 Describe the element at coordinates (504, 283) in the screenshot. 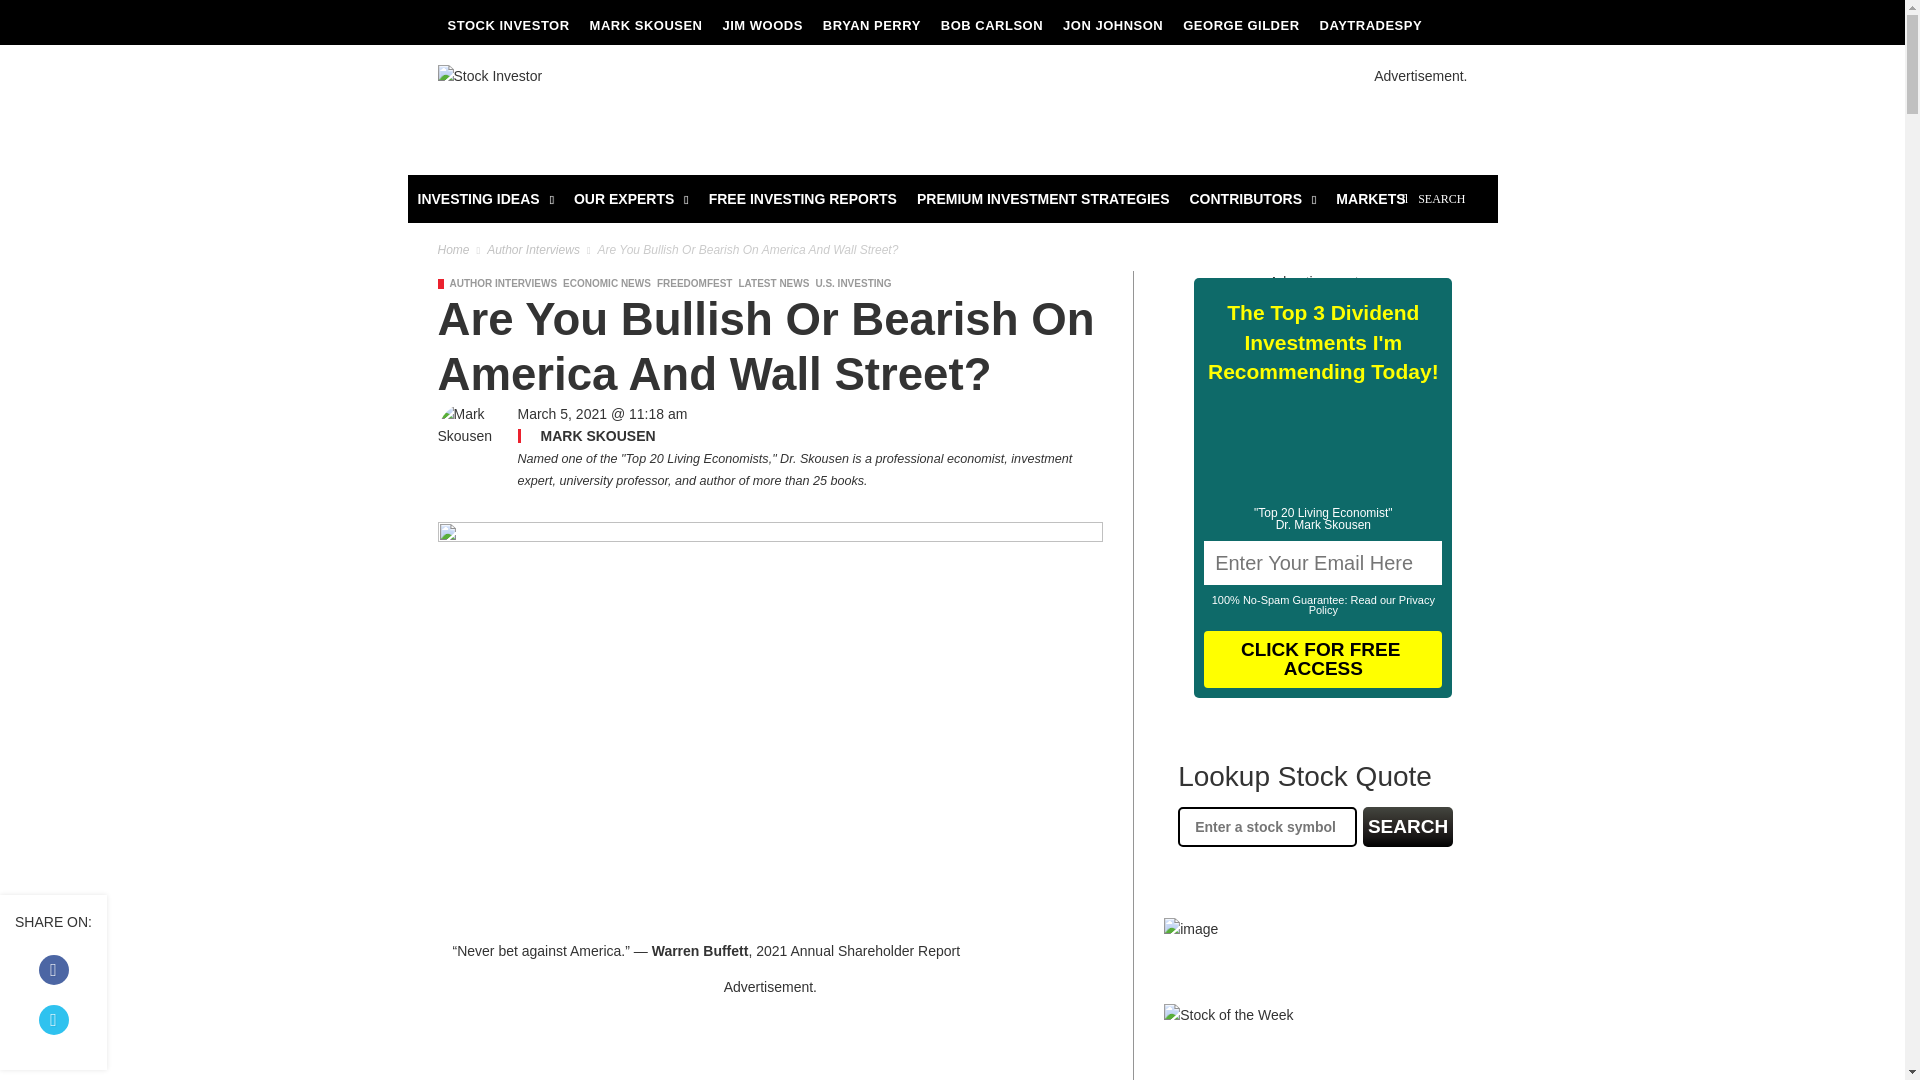

I see `Author Interviews` at that location.